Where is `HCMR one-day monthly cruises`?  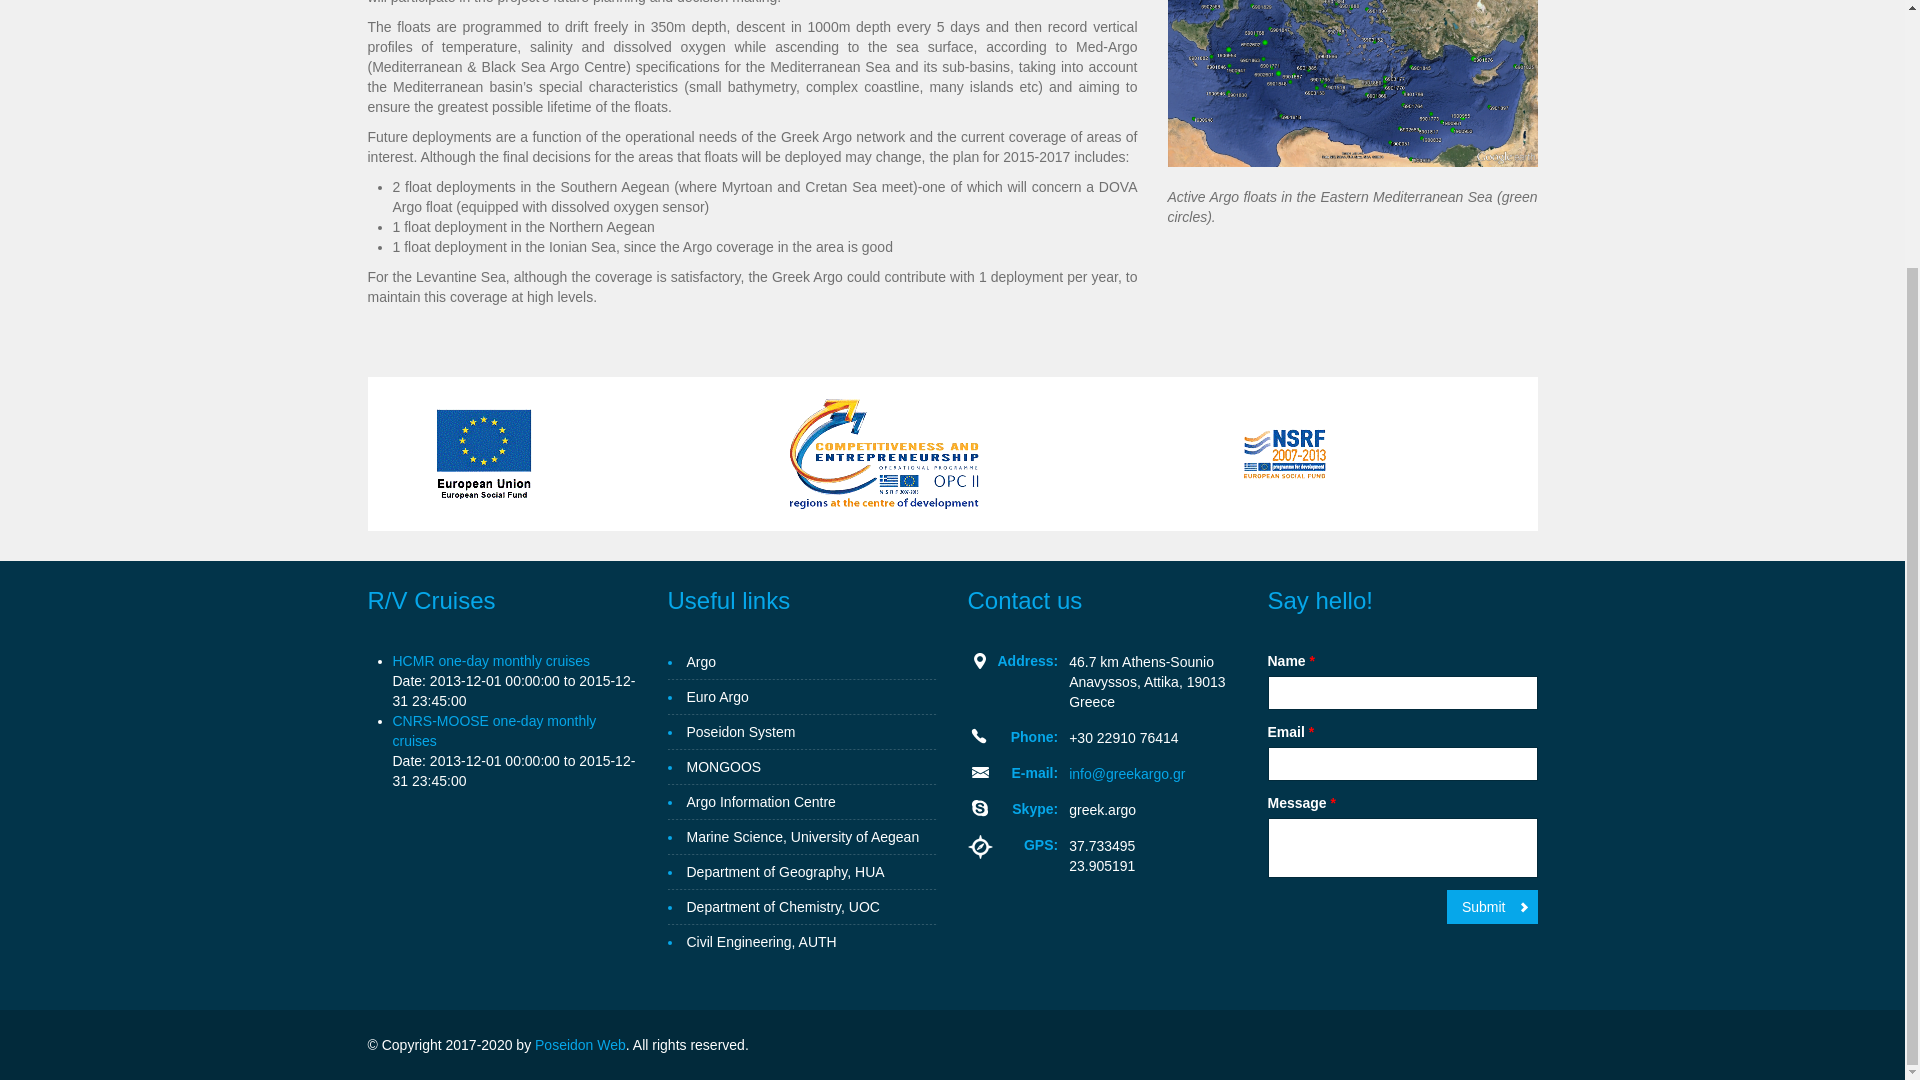
HCMR one-day monthly cruises is located at coordinates (490, 660).